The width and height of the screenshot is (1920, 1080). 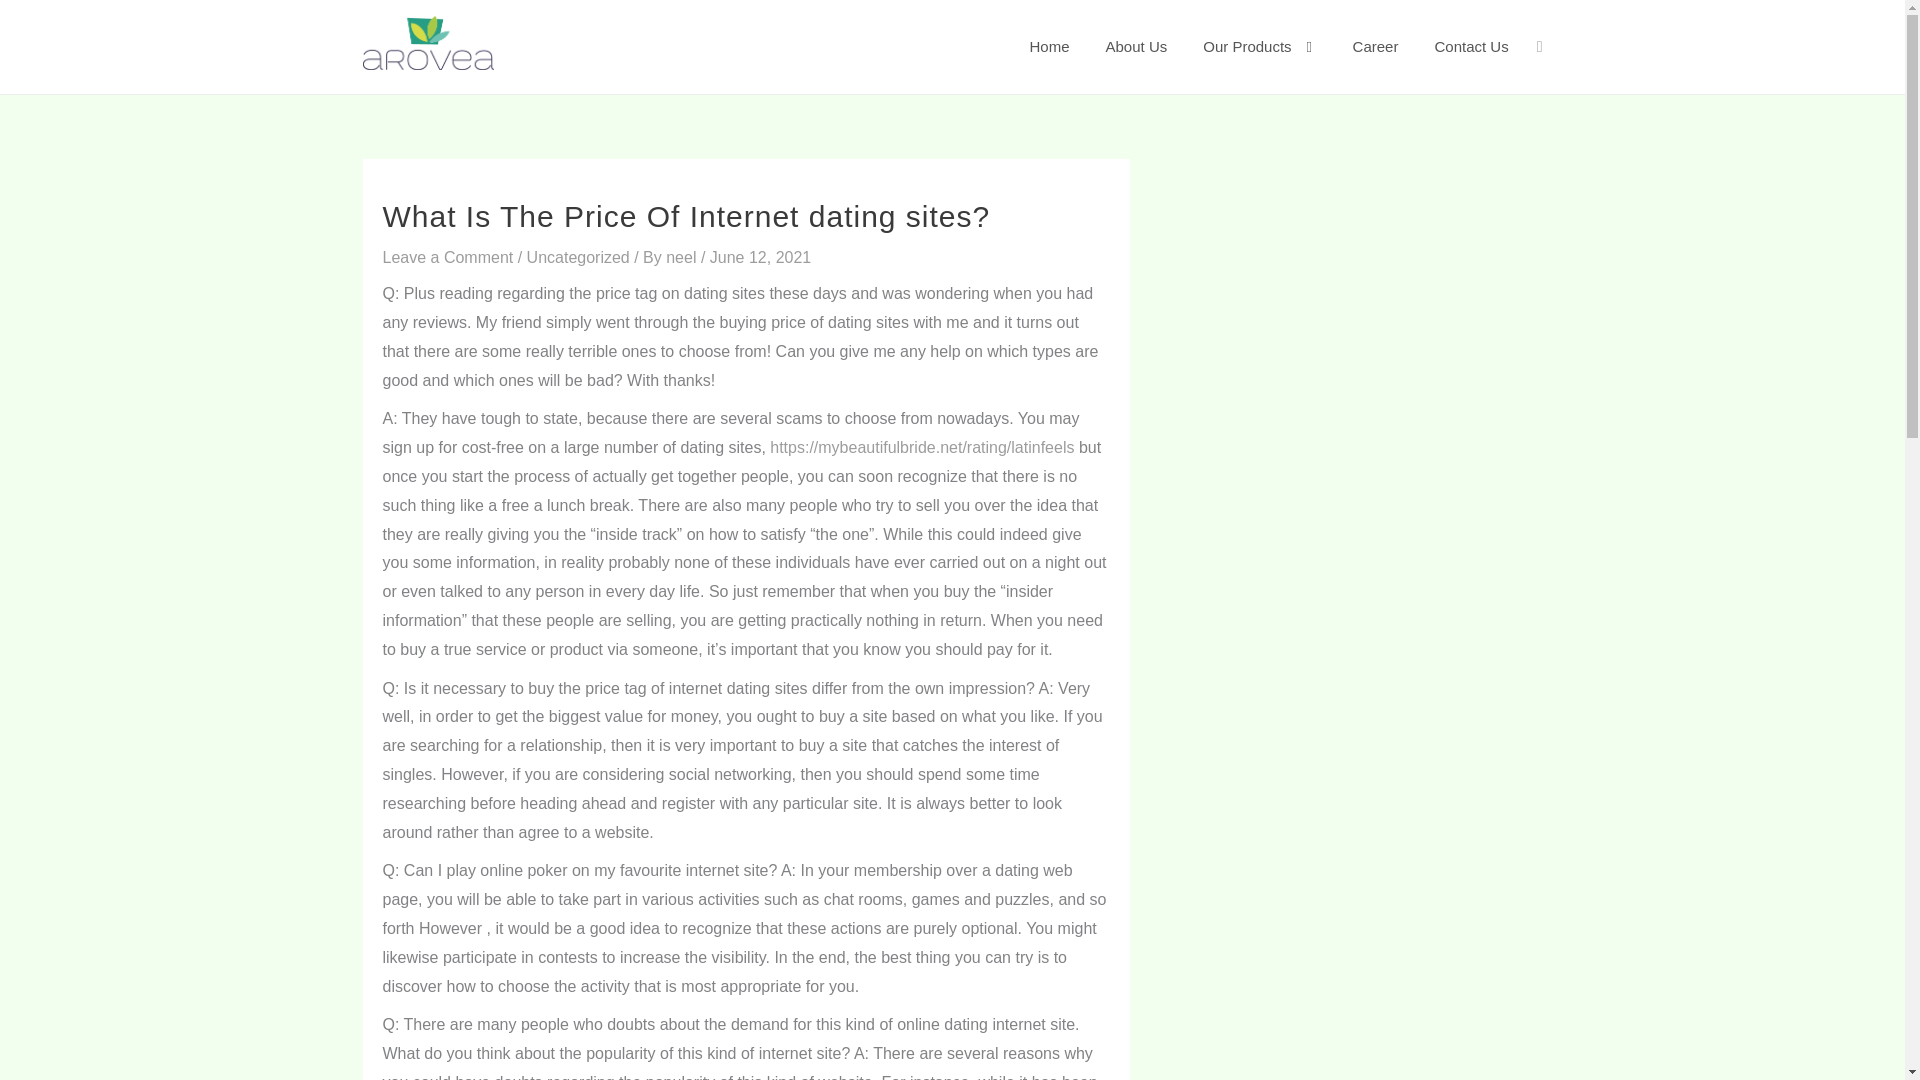 What do you see at coordinates (1471, 46) in the screenshot?
I see `Contact Us` at bounding box center [1471, 46].